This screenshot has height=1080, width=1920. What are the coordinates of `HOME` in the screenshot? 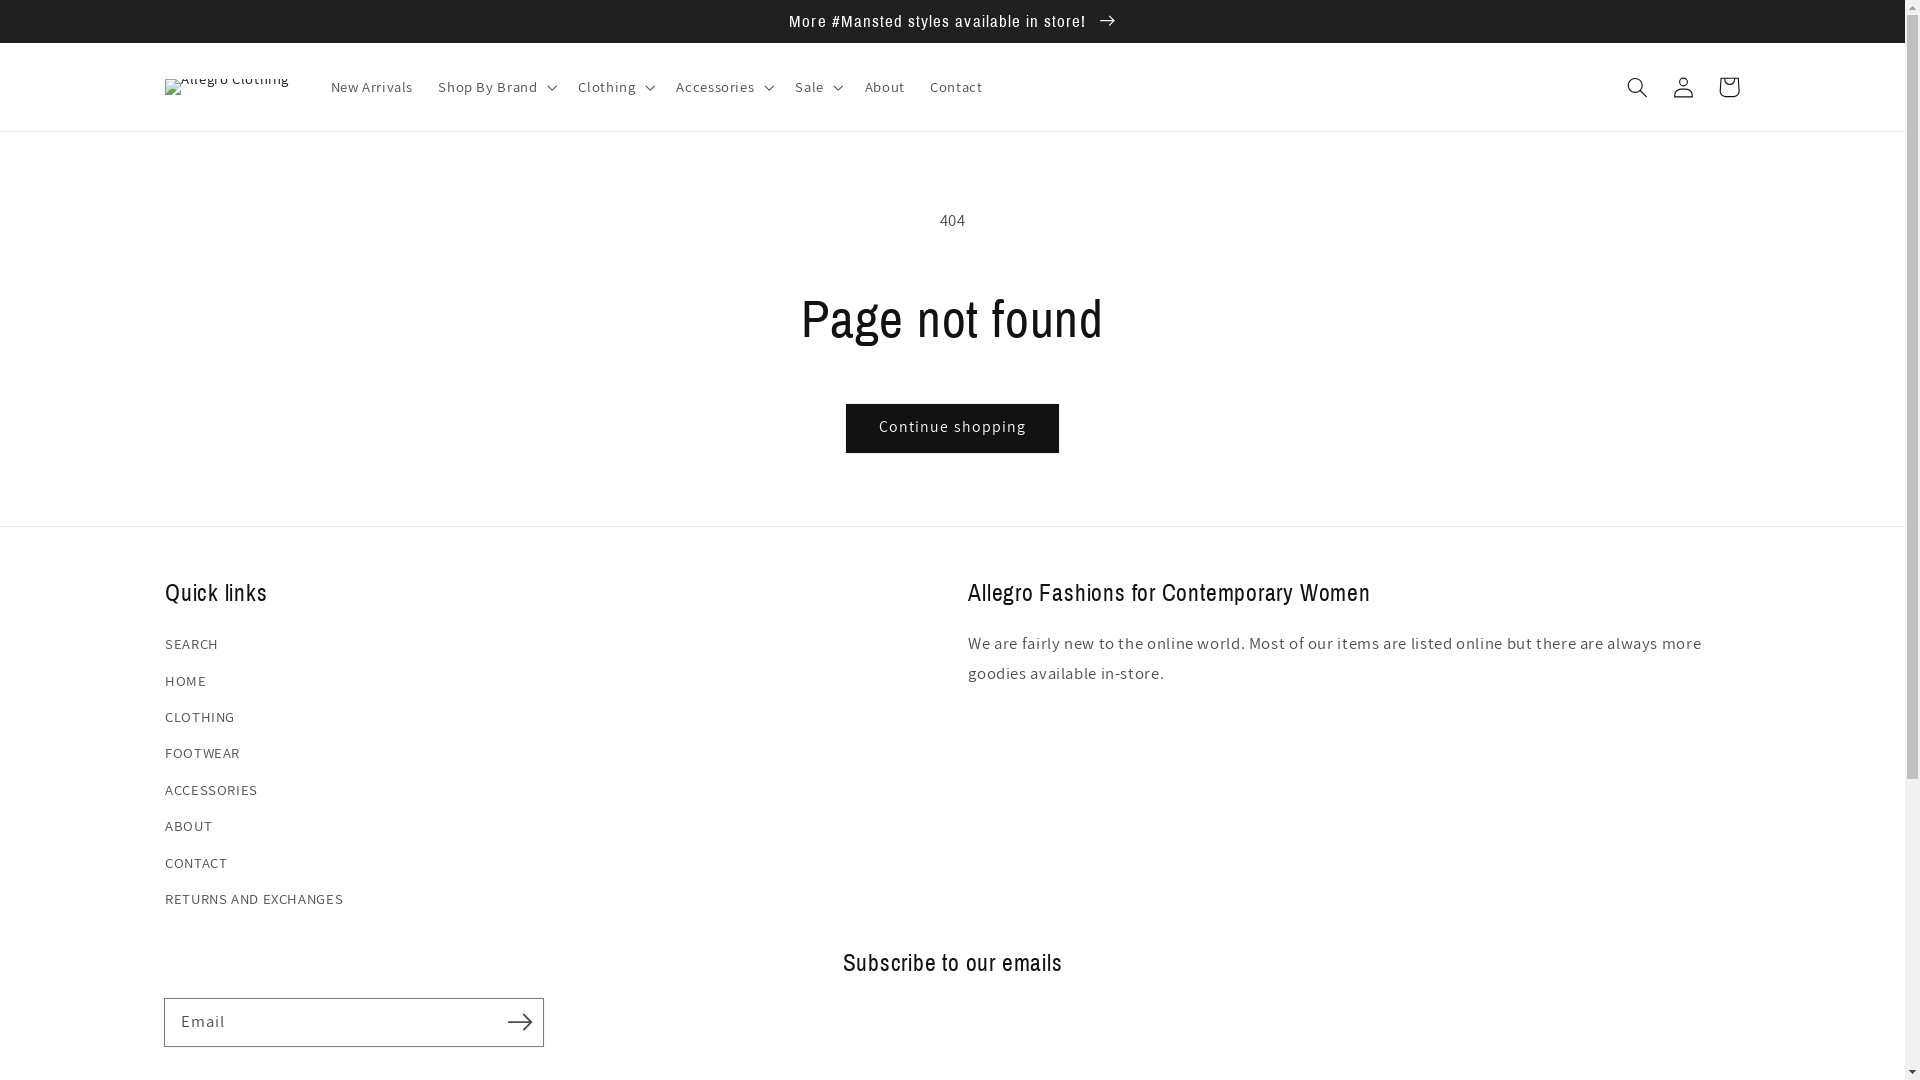 It's located at (186, 680).